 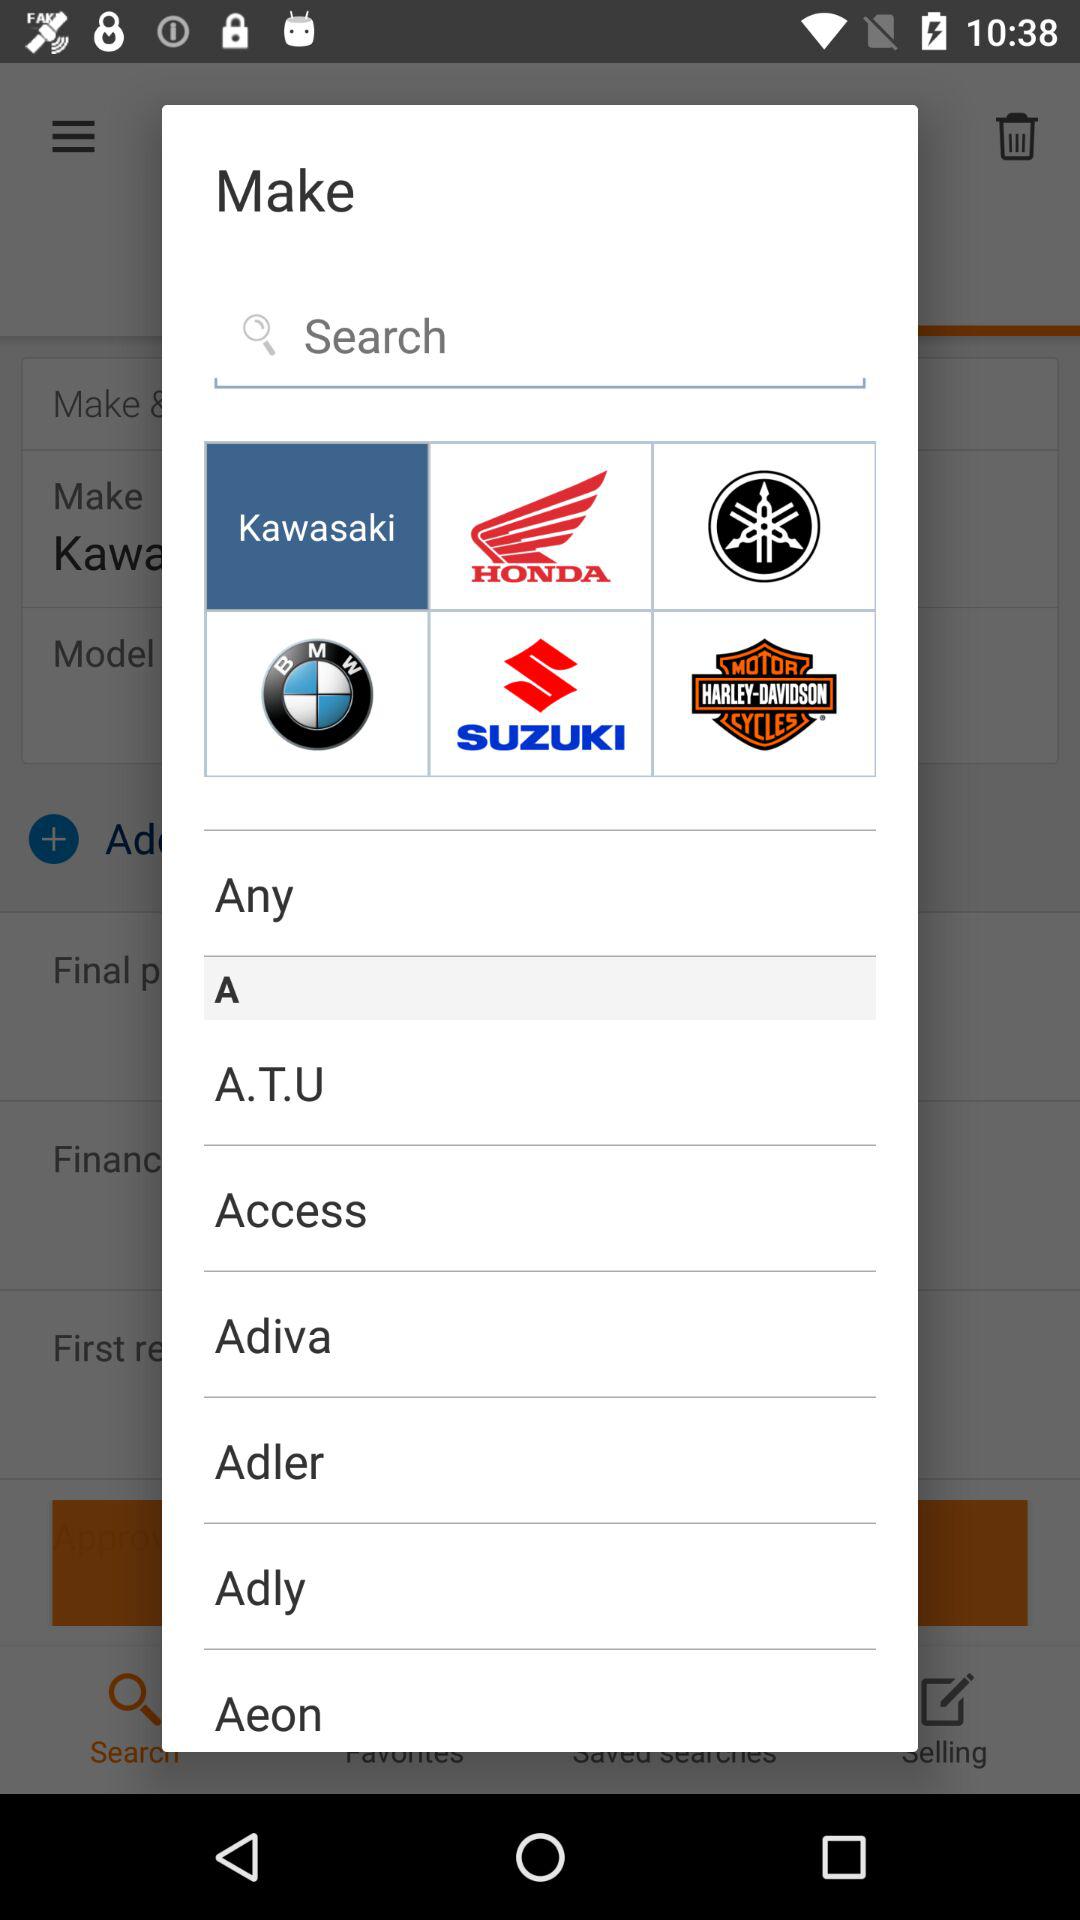 What do you see at coordinates (540, 1209) in the screenshot?
I see `open the icon below the a.t.u item` at bounding box center [540, 1209].